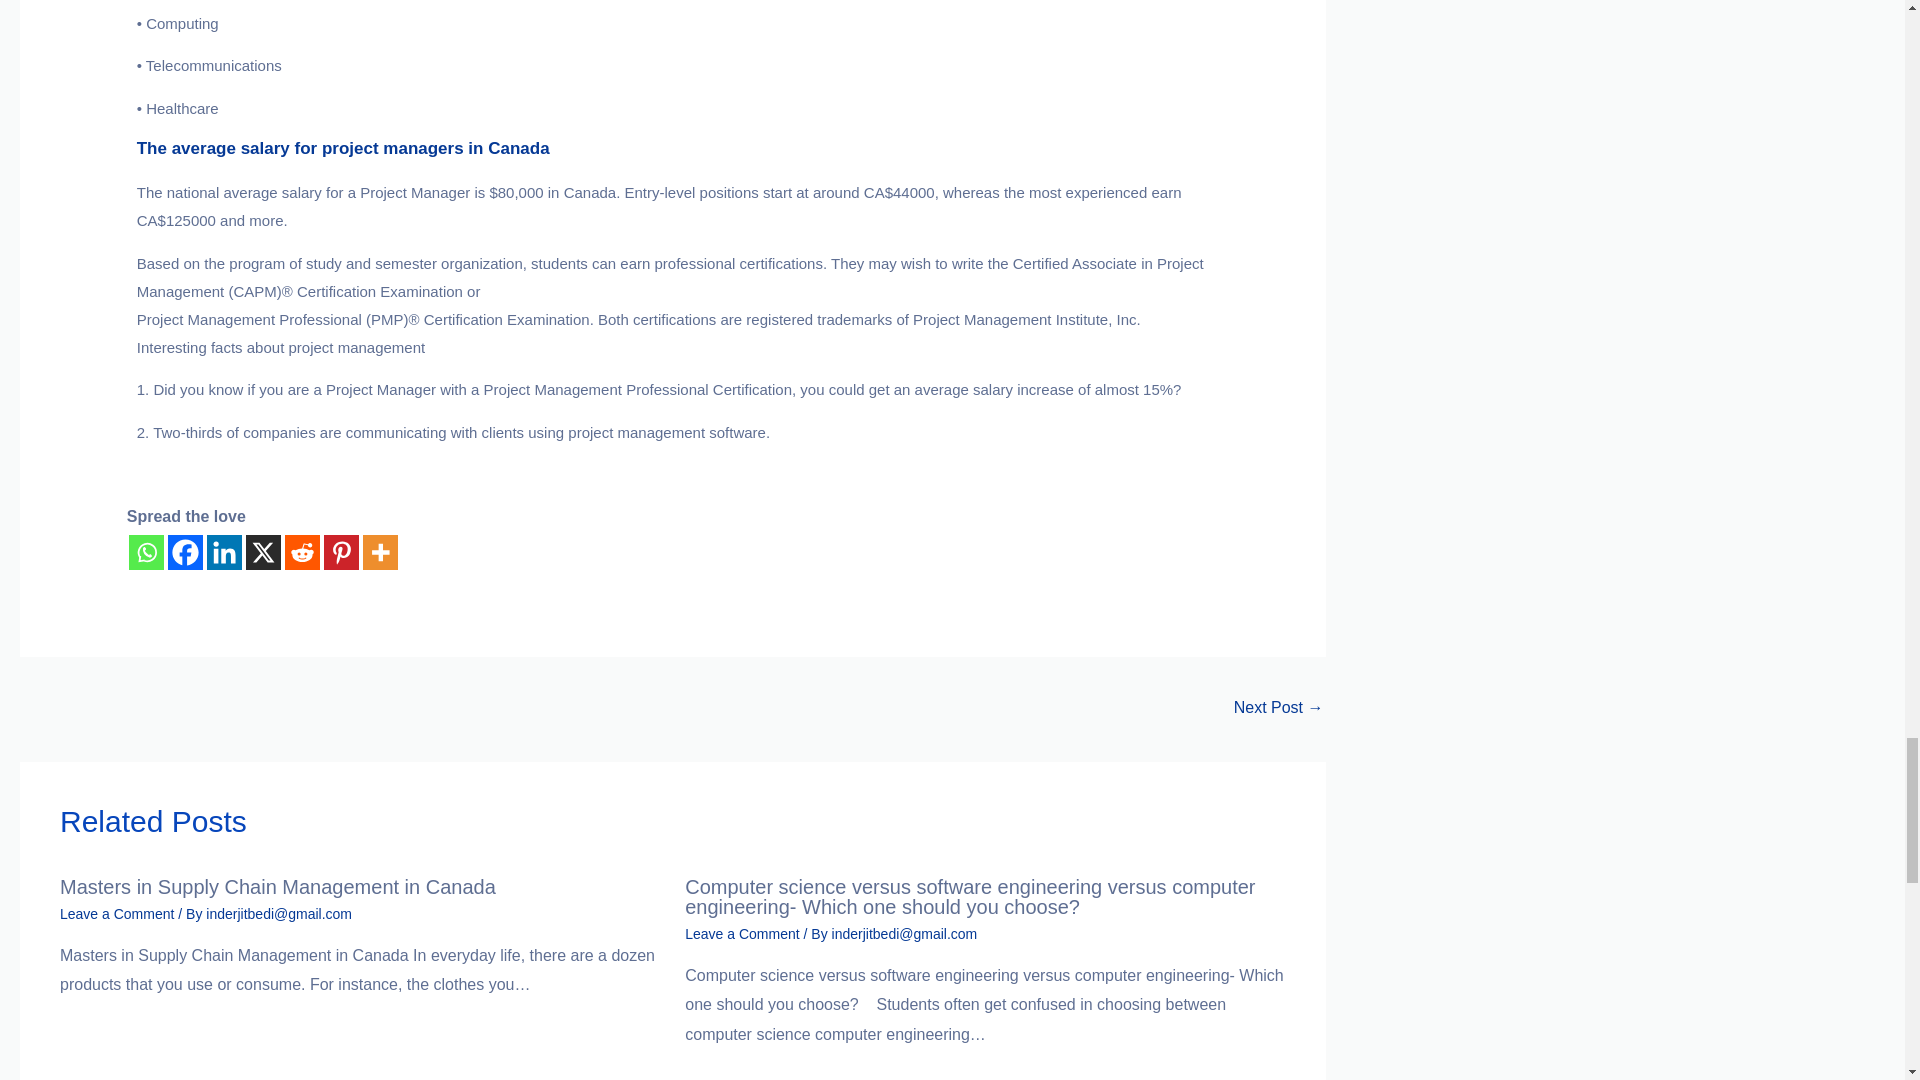  Describe the element at coordinates (224, 551) in the screenshot. I see `Linkedin` at that location.